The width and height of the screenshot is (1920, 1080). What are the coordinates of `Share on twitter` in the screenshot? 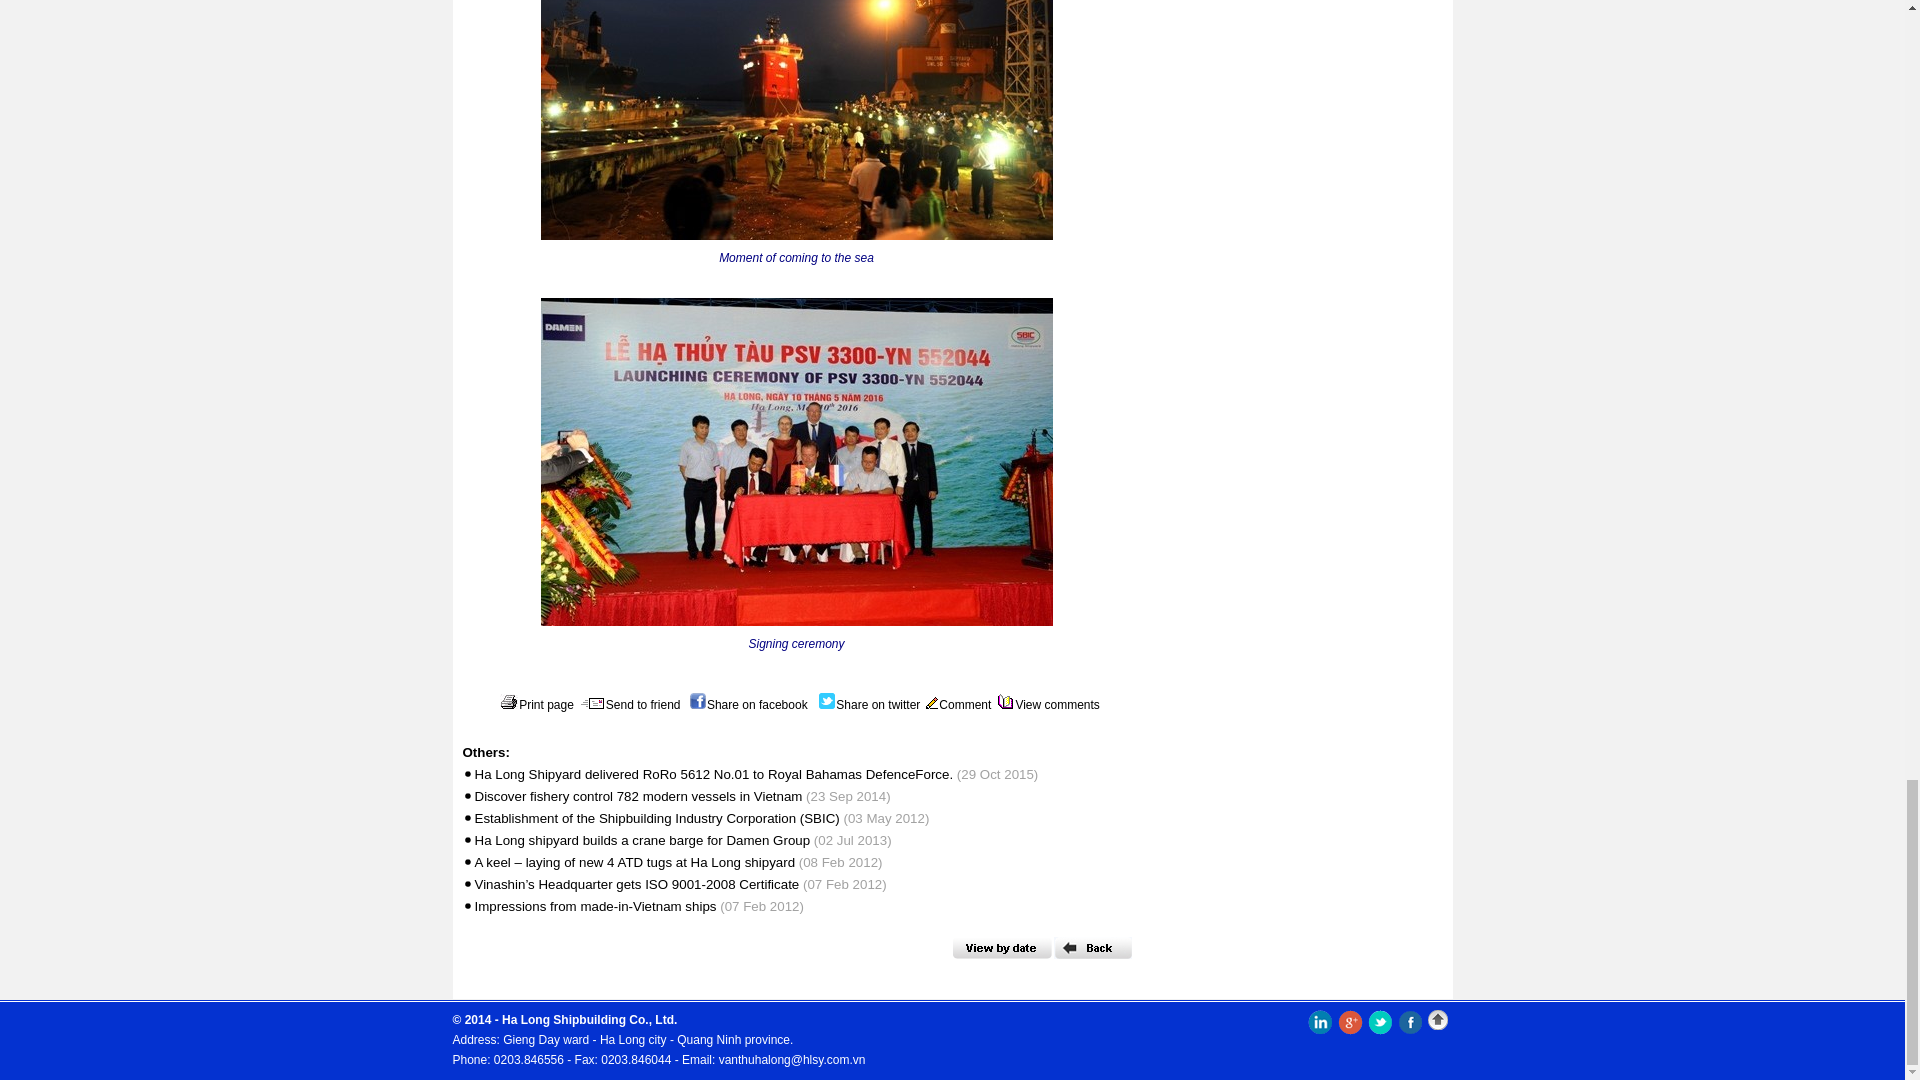 It's located at (866, 704).